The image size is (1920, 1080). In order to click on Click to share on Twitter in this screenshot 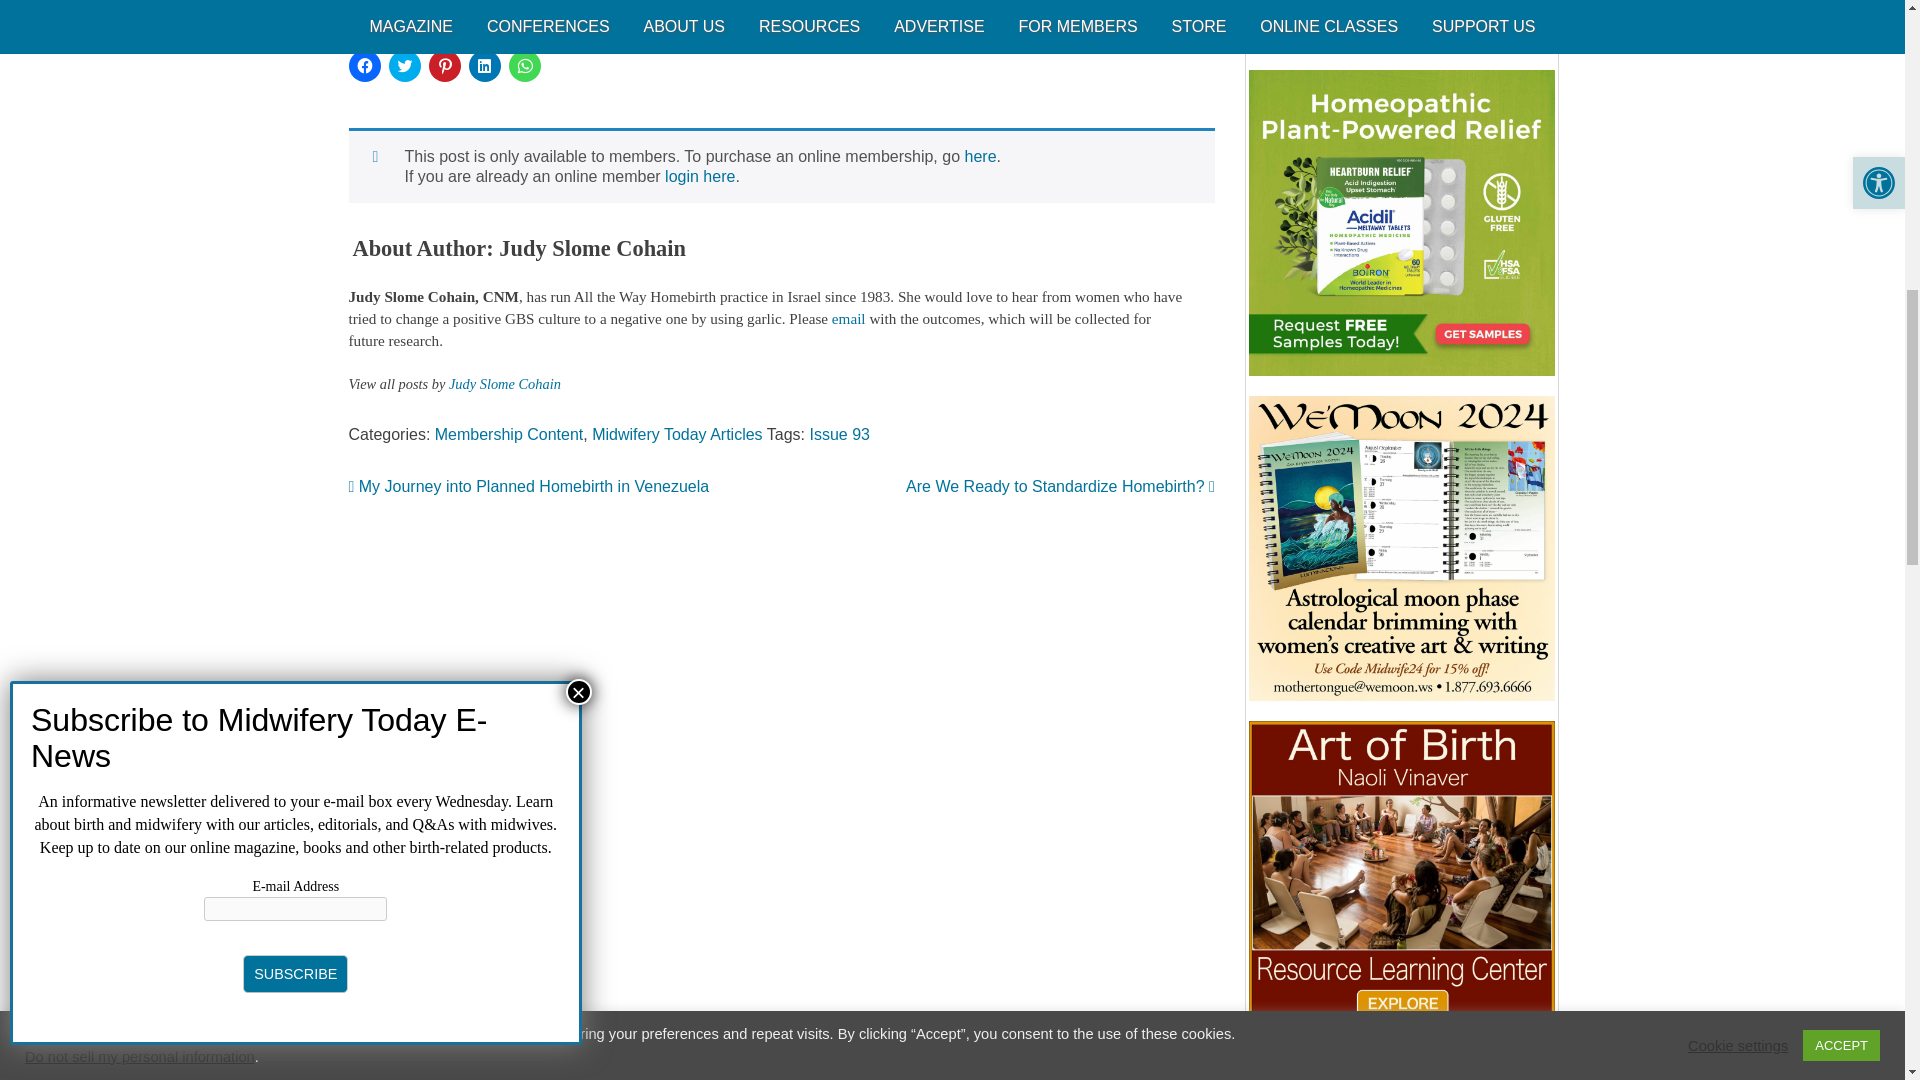, I will do `click(404, 66)`.